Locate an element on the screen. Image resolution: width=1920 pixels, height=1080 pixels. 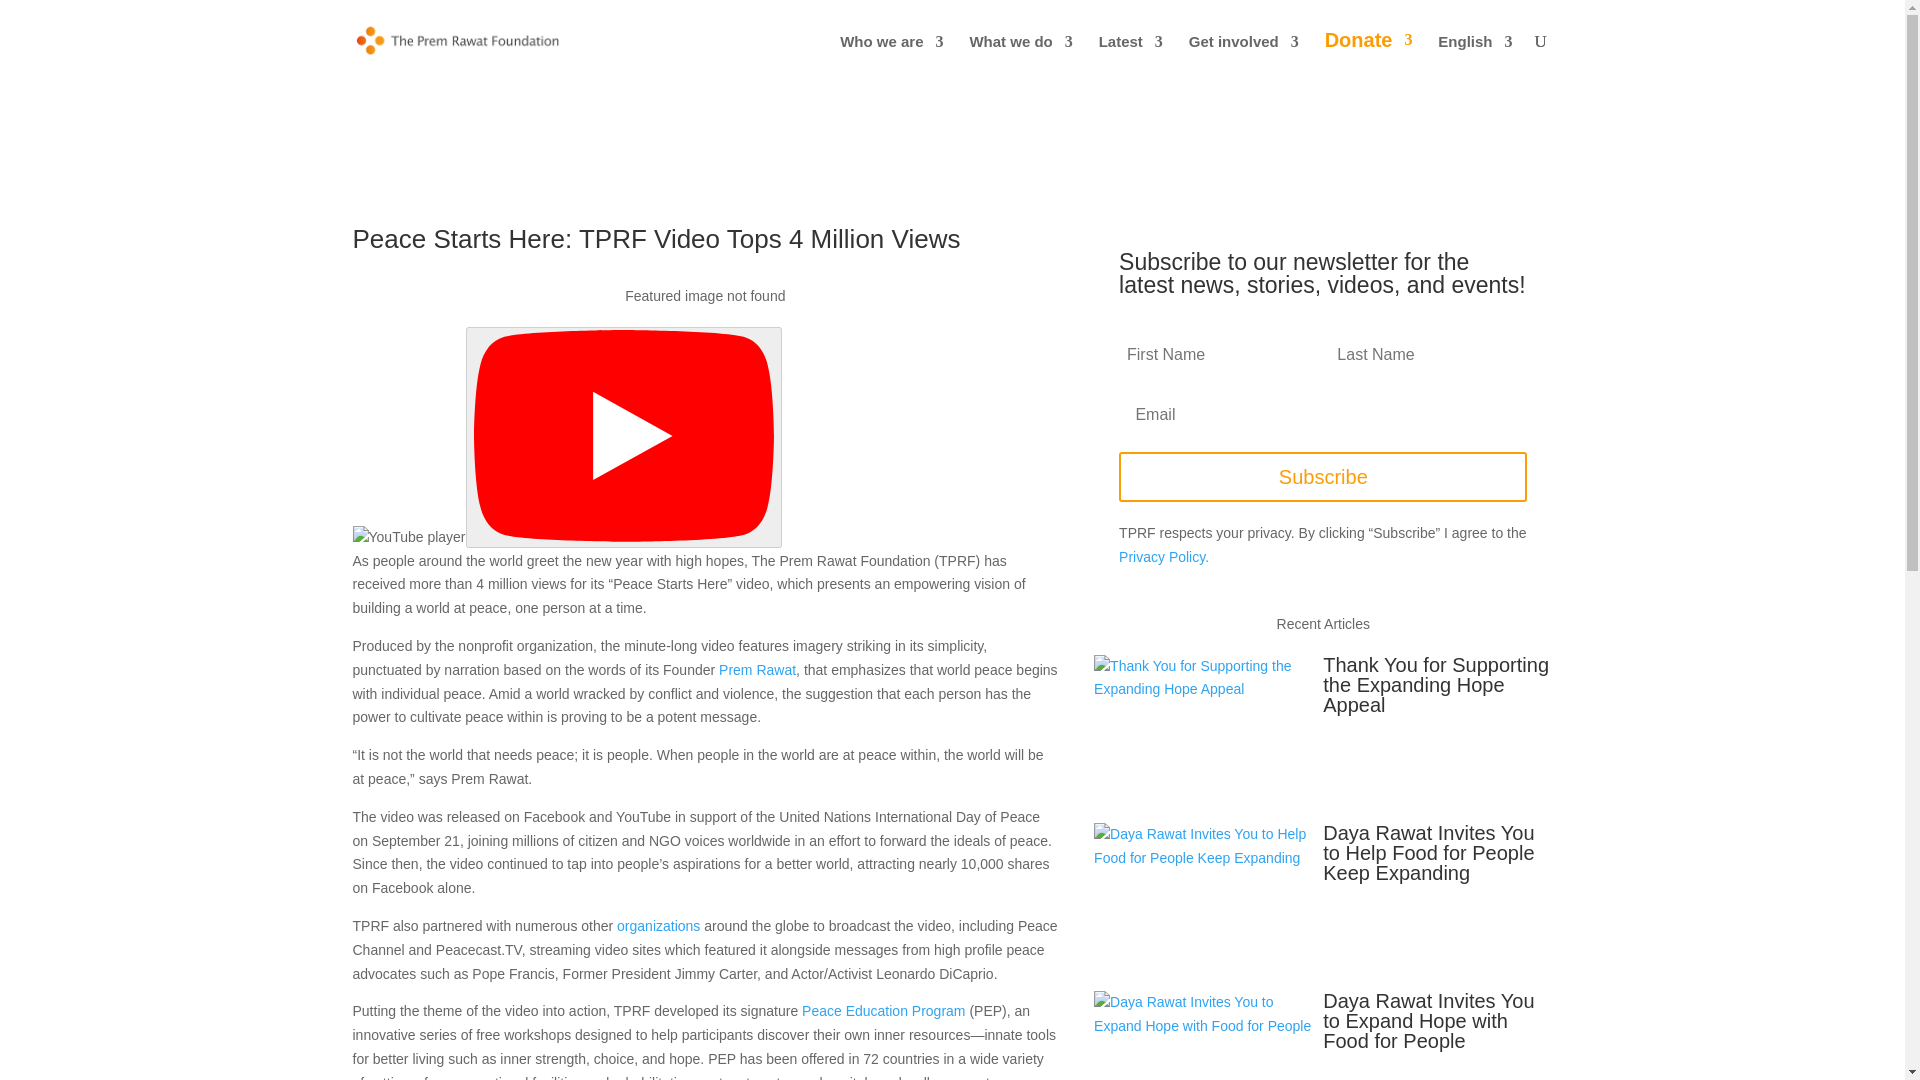
Prem Rawat is located at coordinates (757, 670).